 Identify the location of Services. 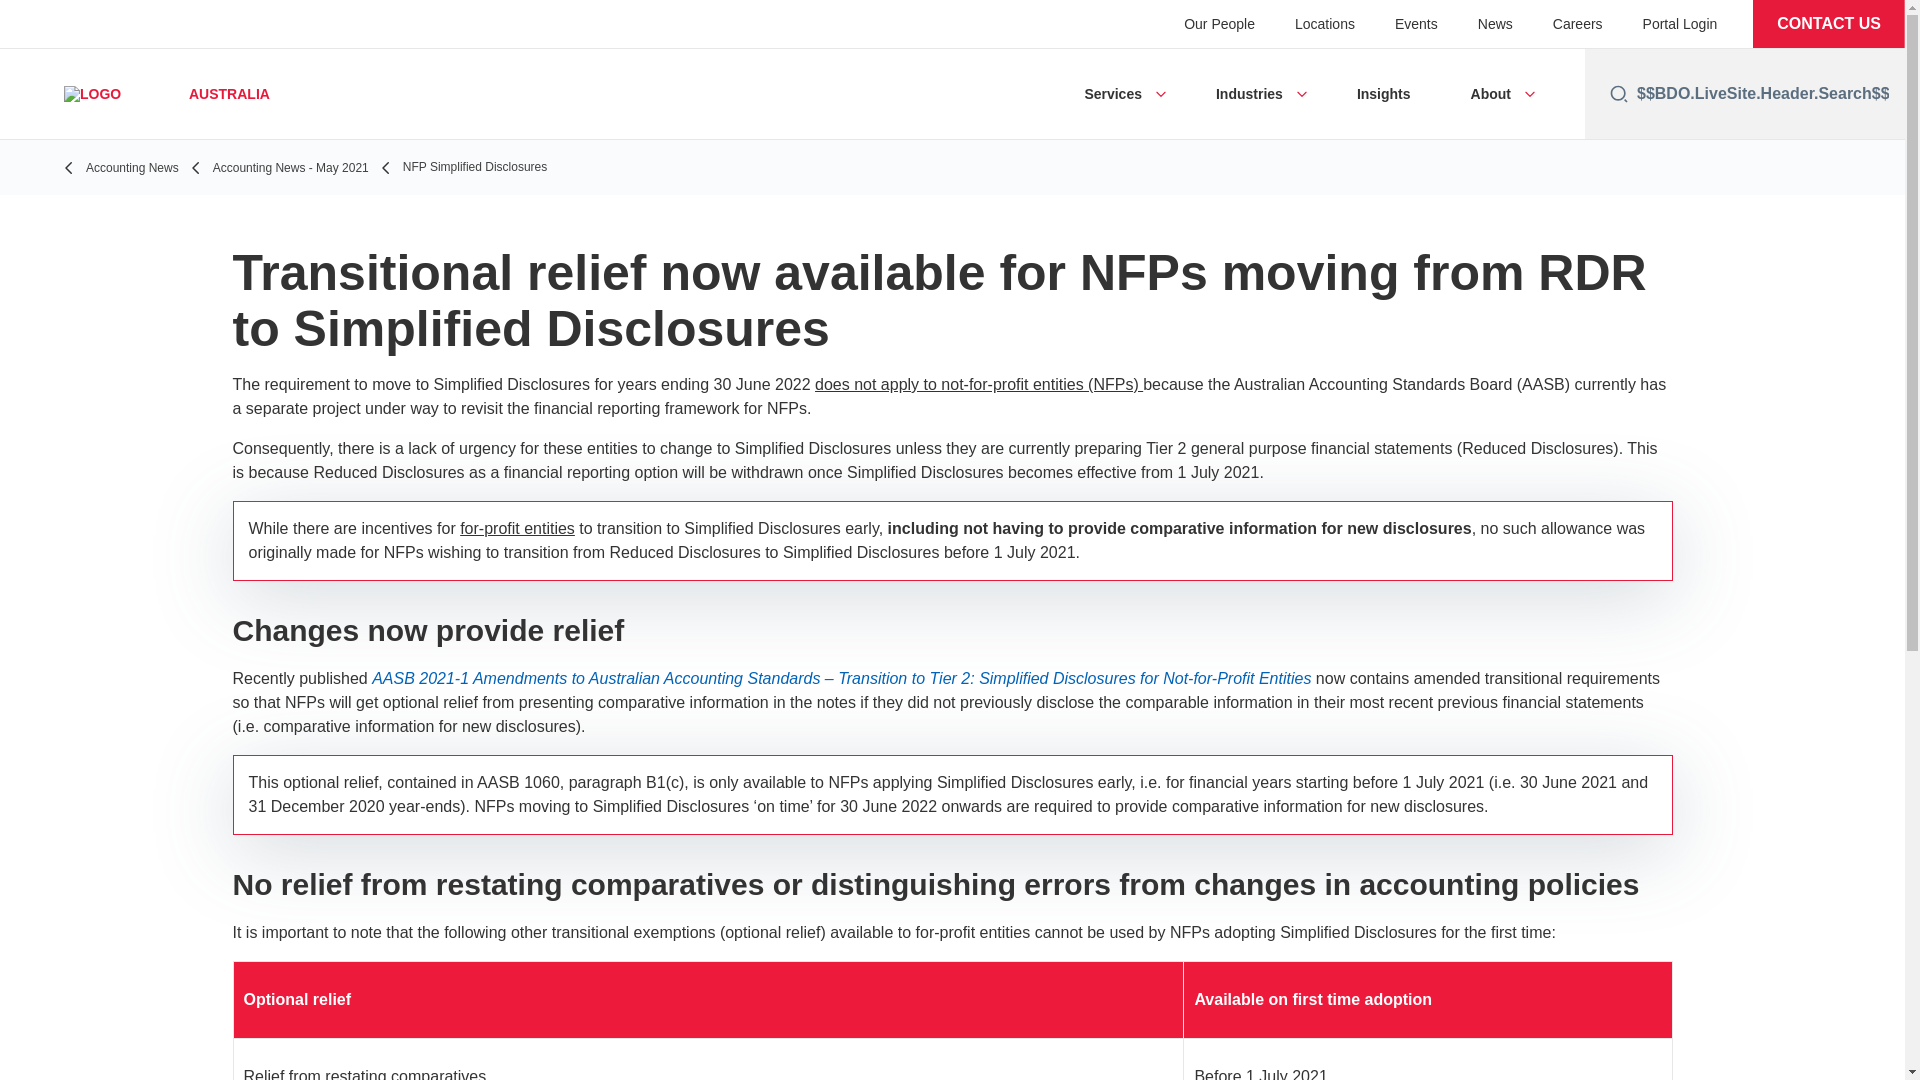
(1113, 94).